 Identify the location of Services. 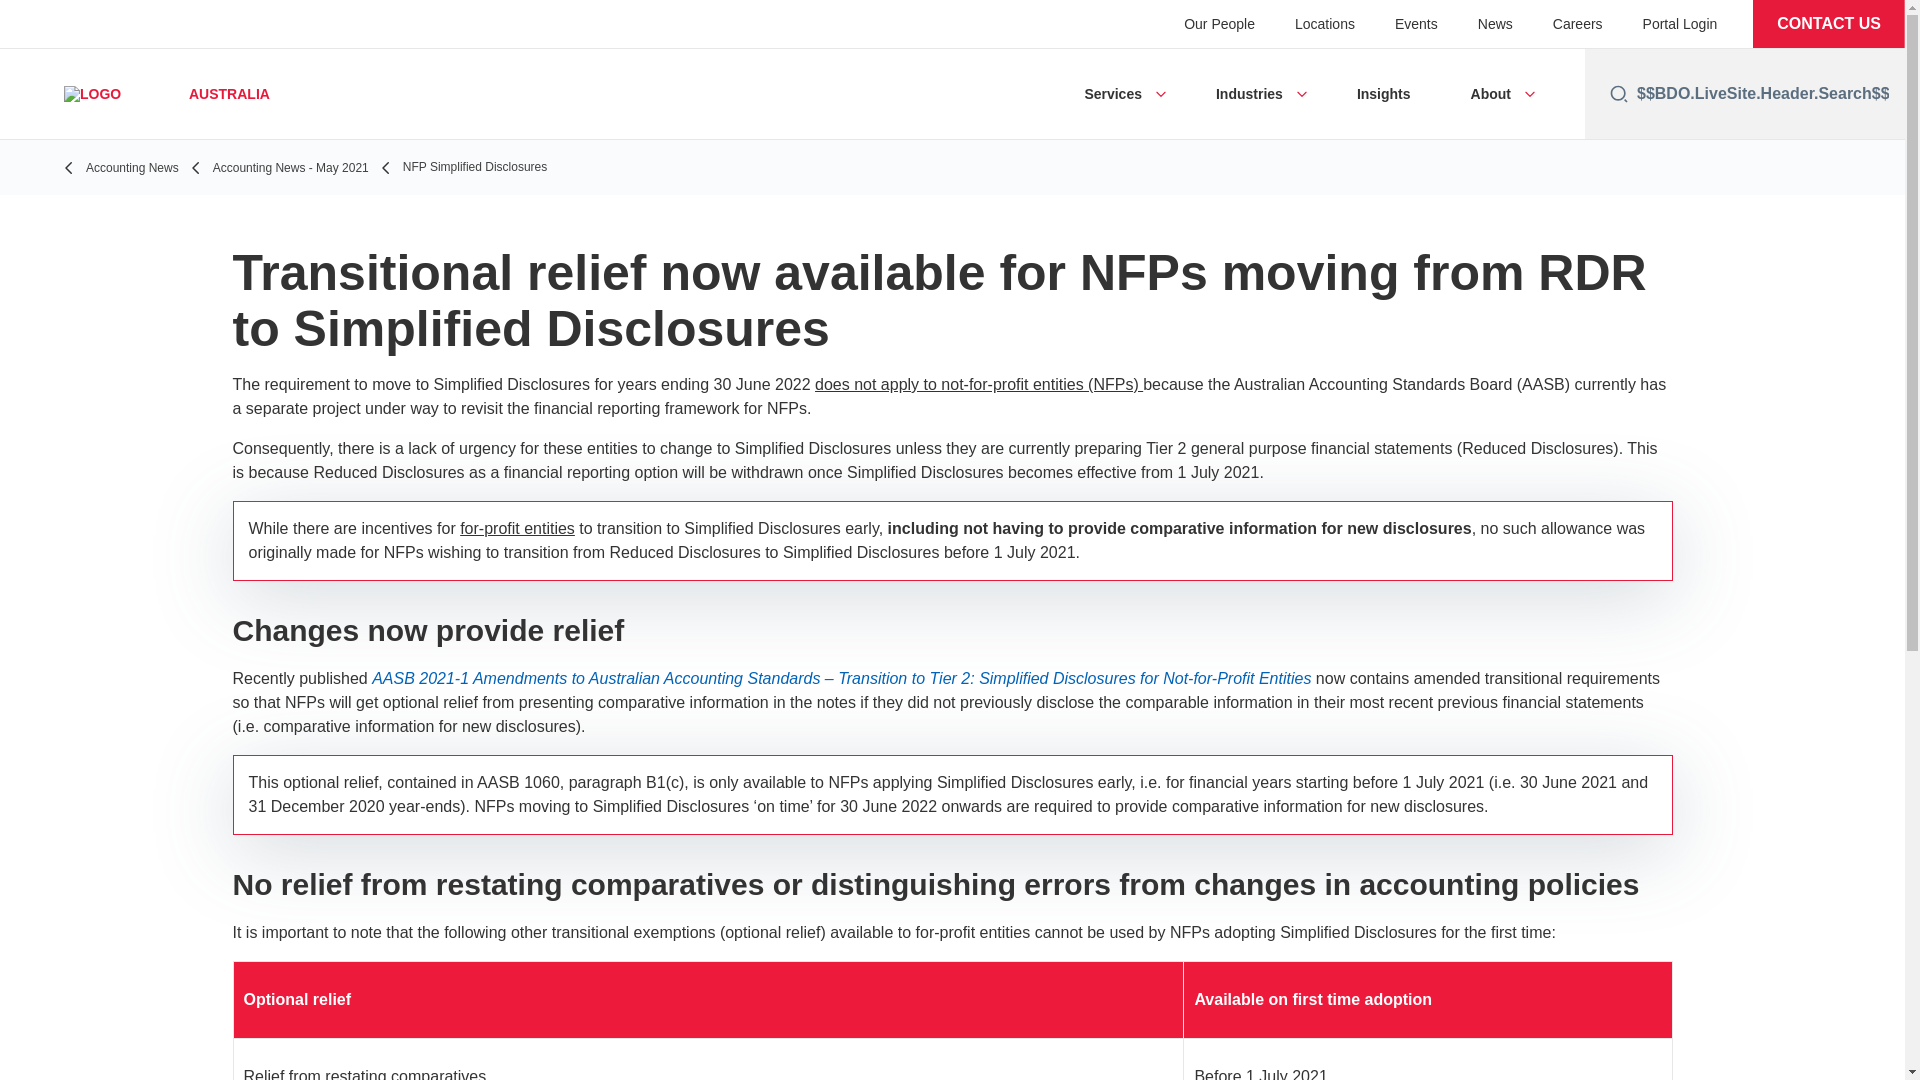
(1113, 94).